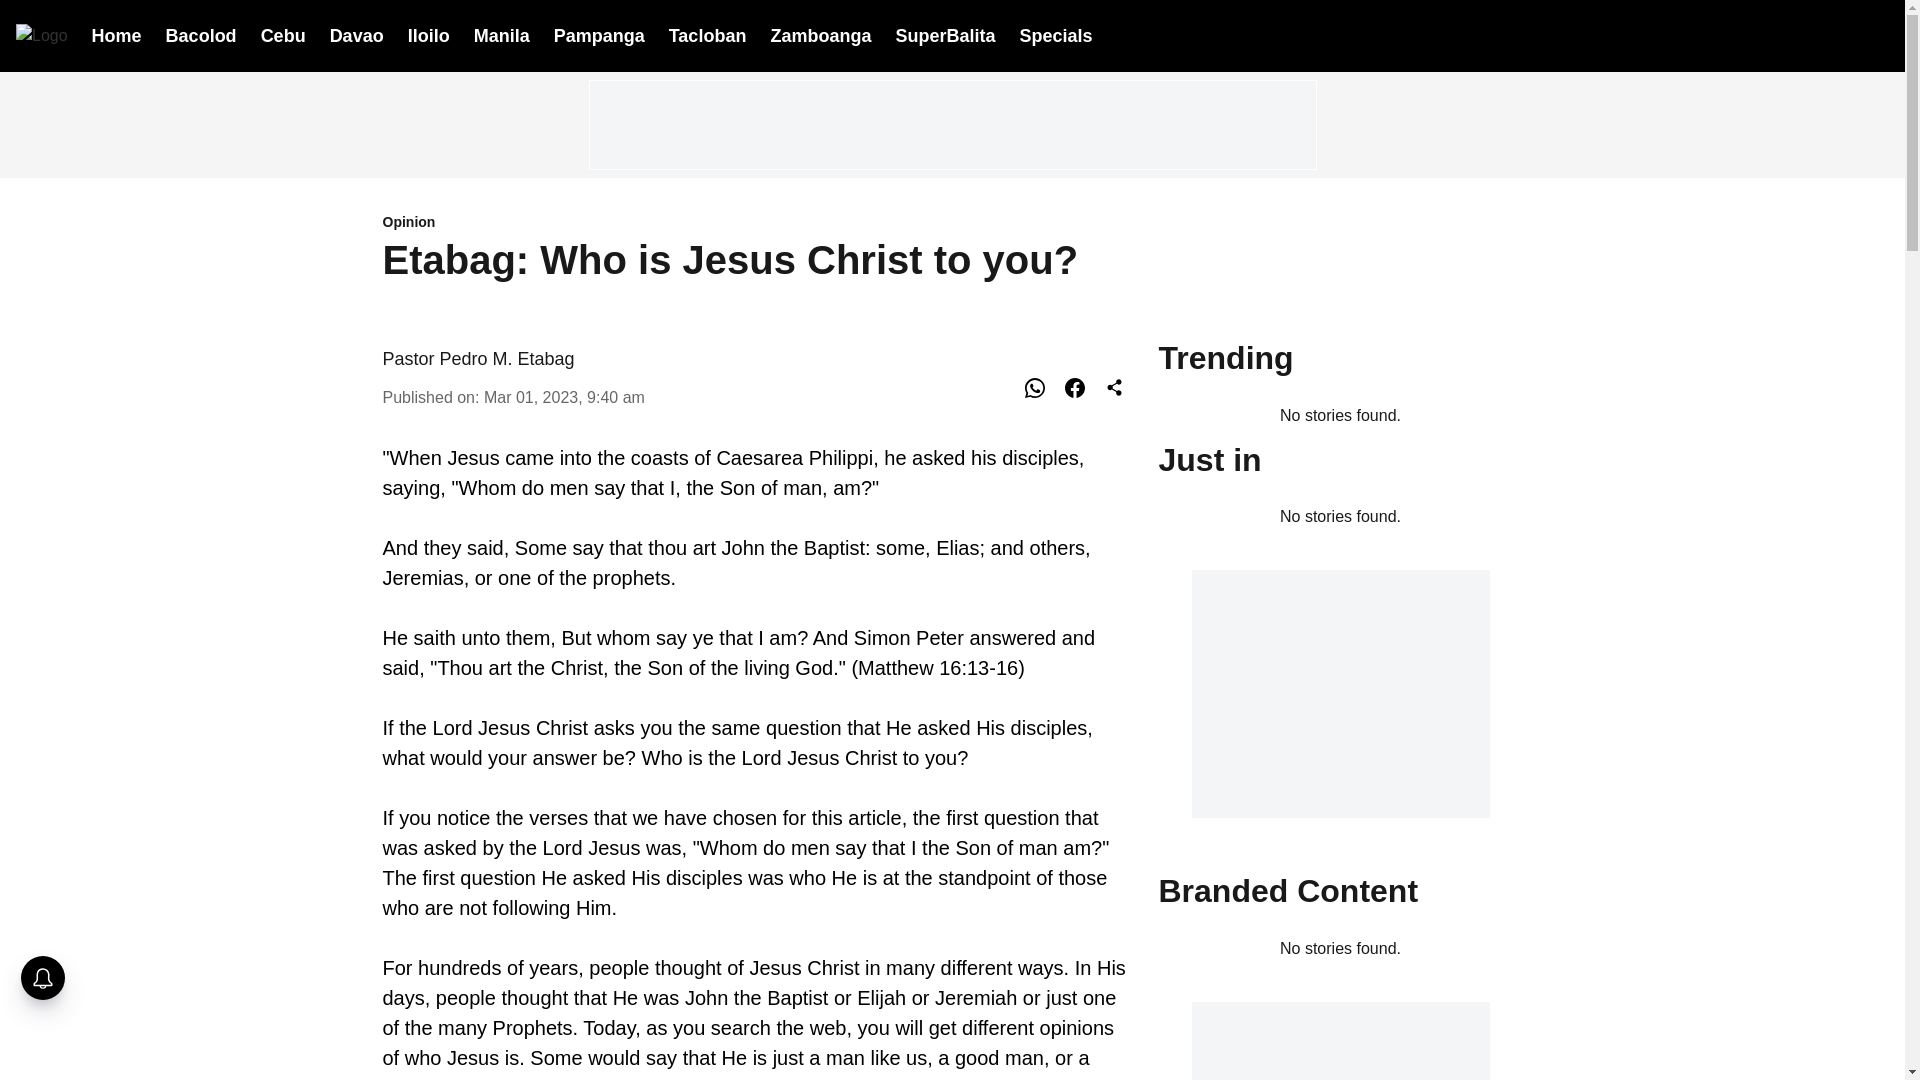 This screenshot has height=1080, width=1920. I want to click on Bacolod, so click(200, 34).